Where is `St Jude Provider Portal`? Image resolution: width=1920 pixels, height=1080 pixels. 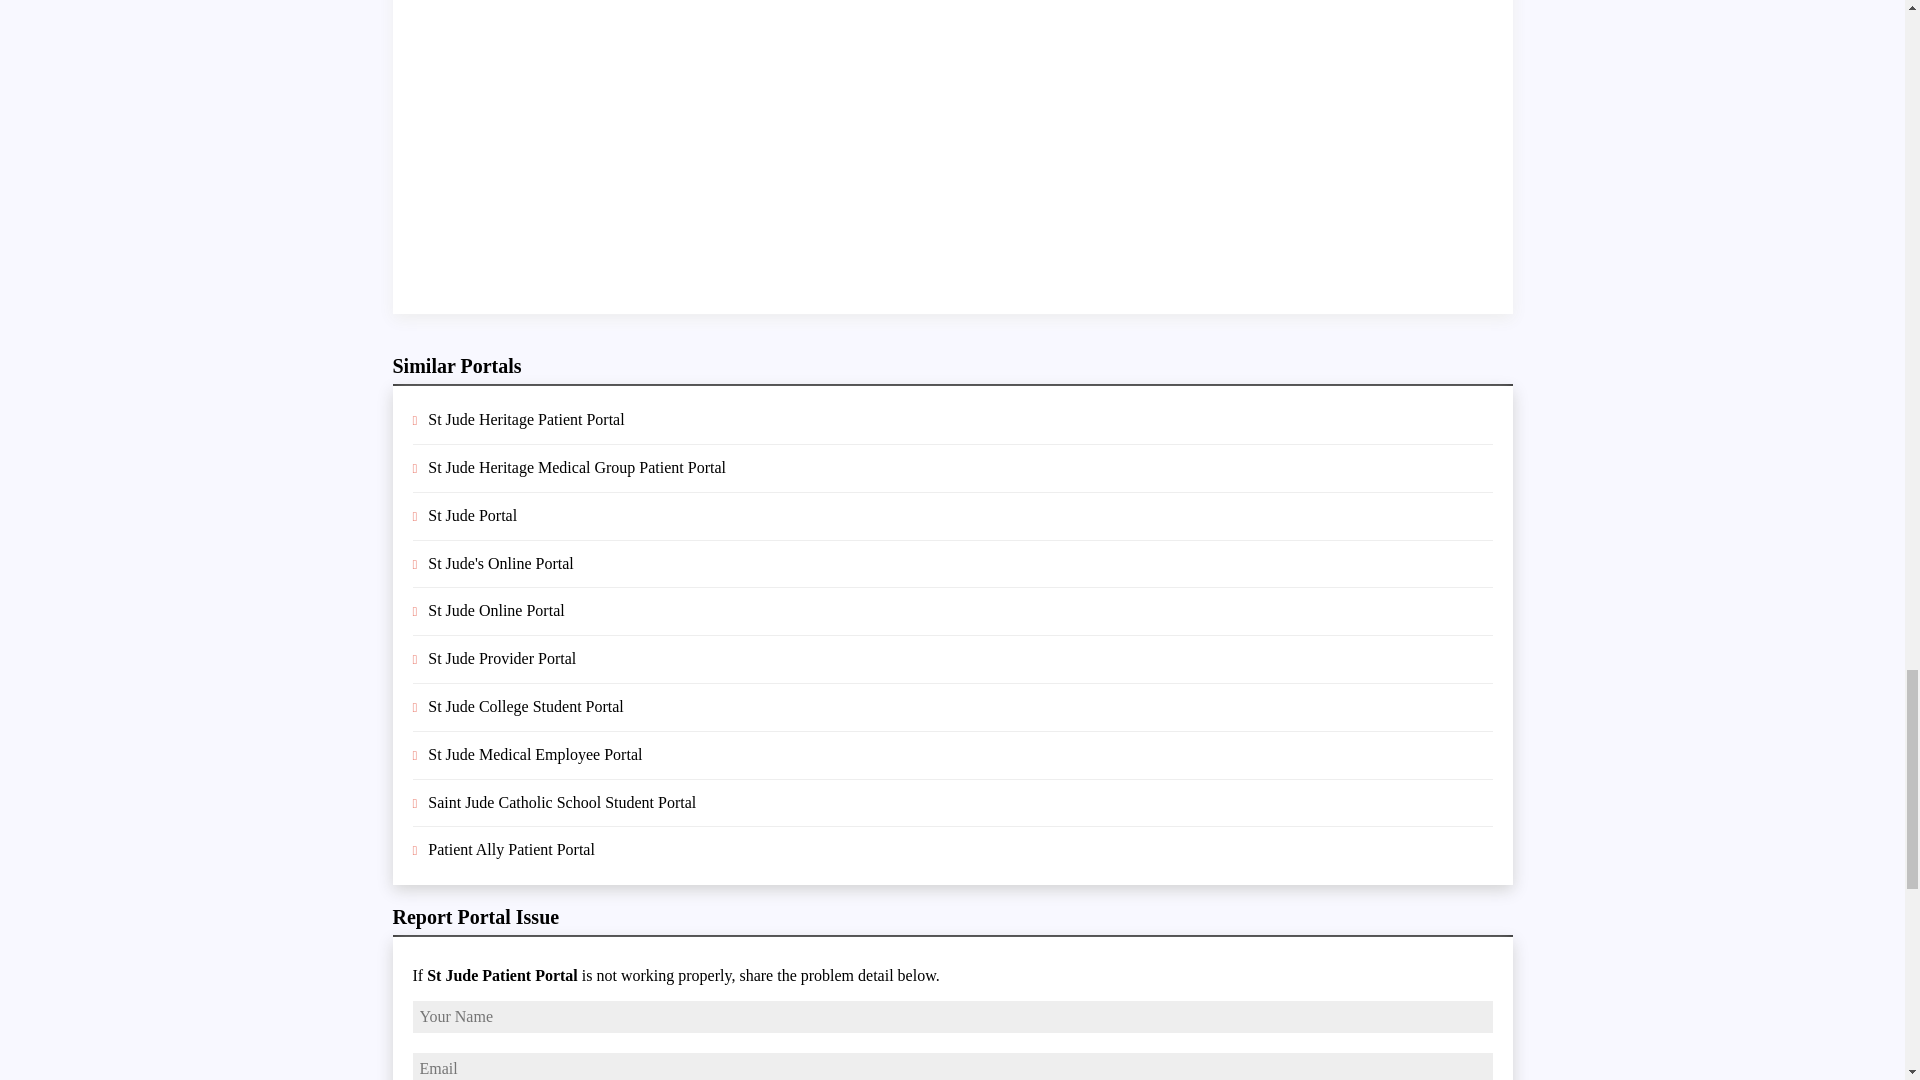 St Jude Provider Portal is located at coordinates (502, 658).